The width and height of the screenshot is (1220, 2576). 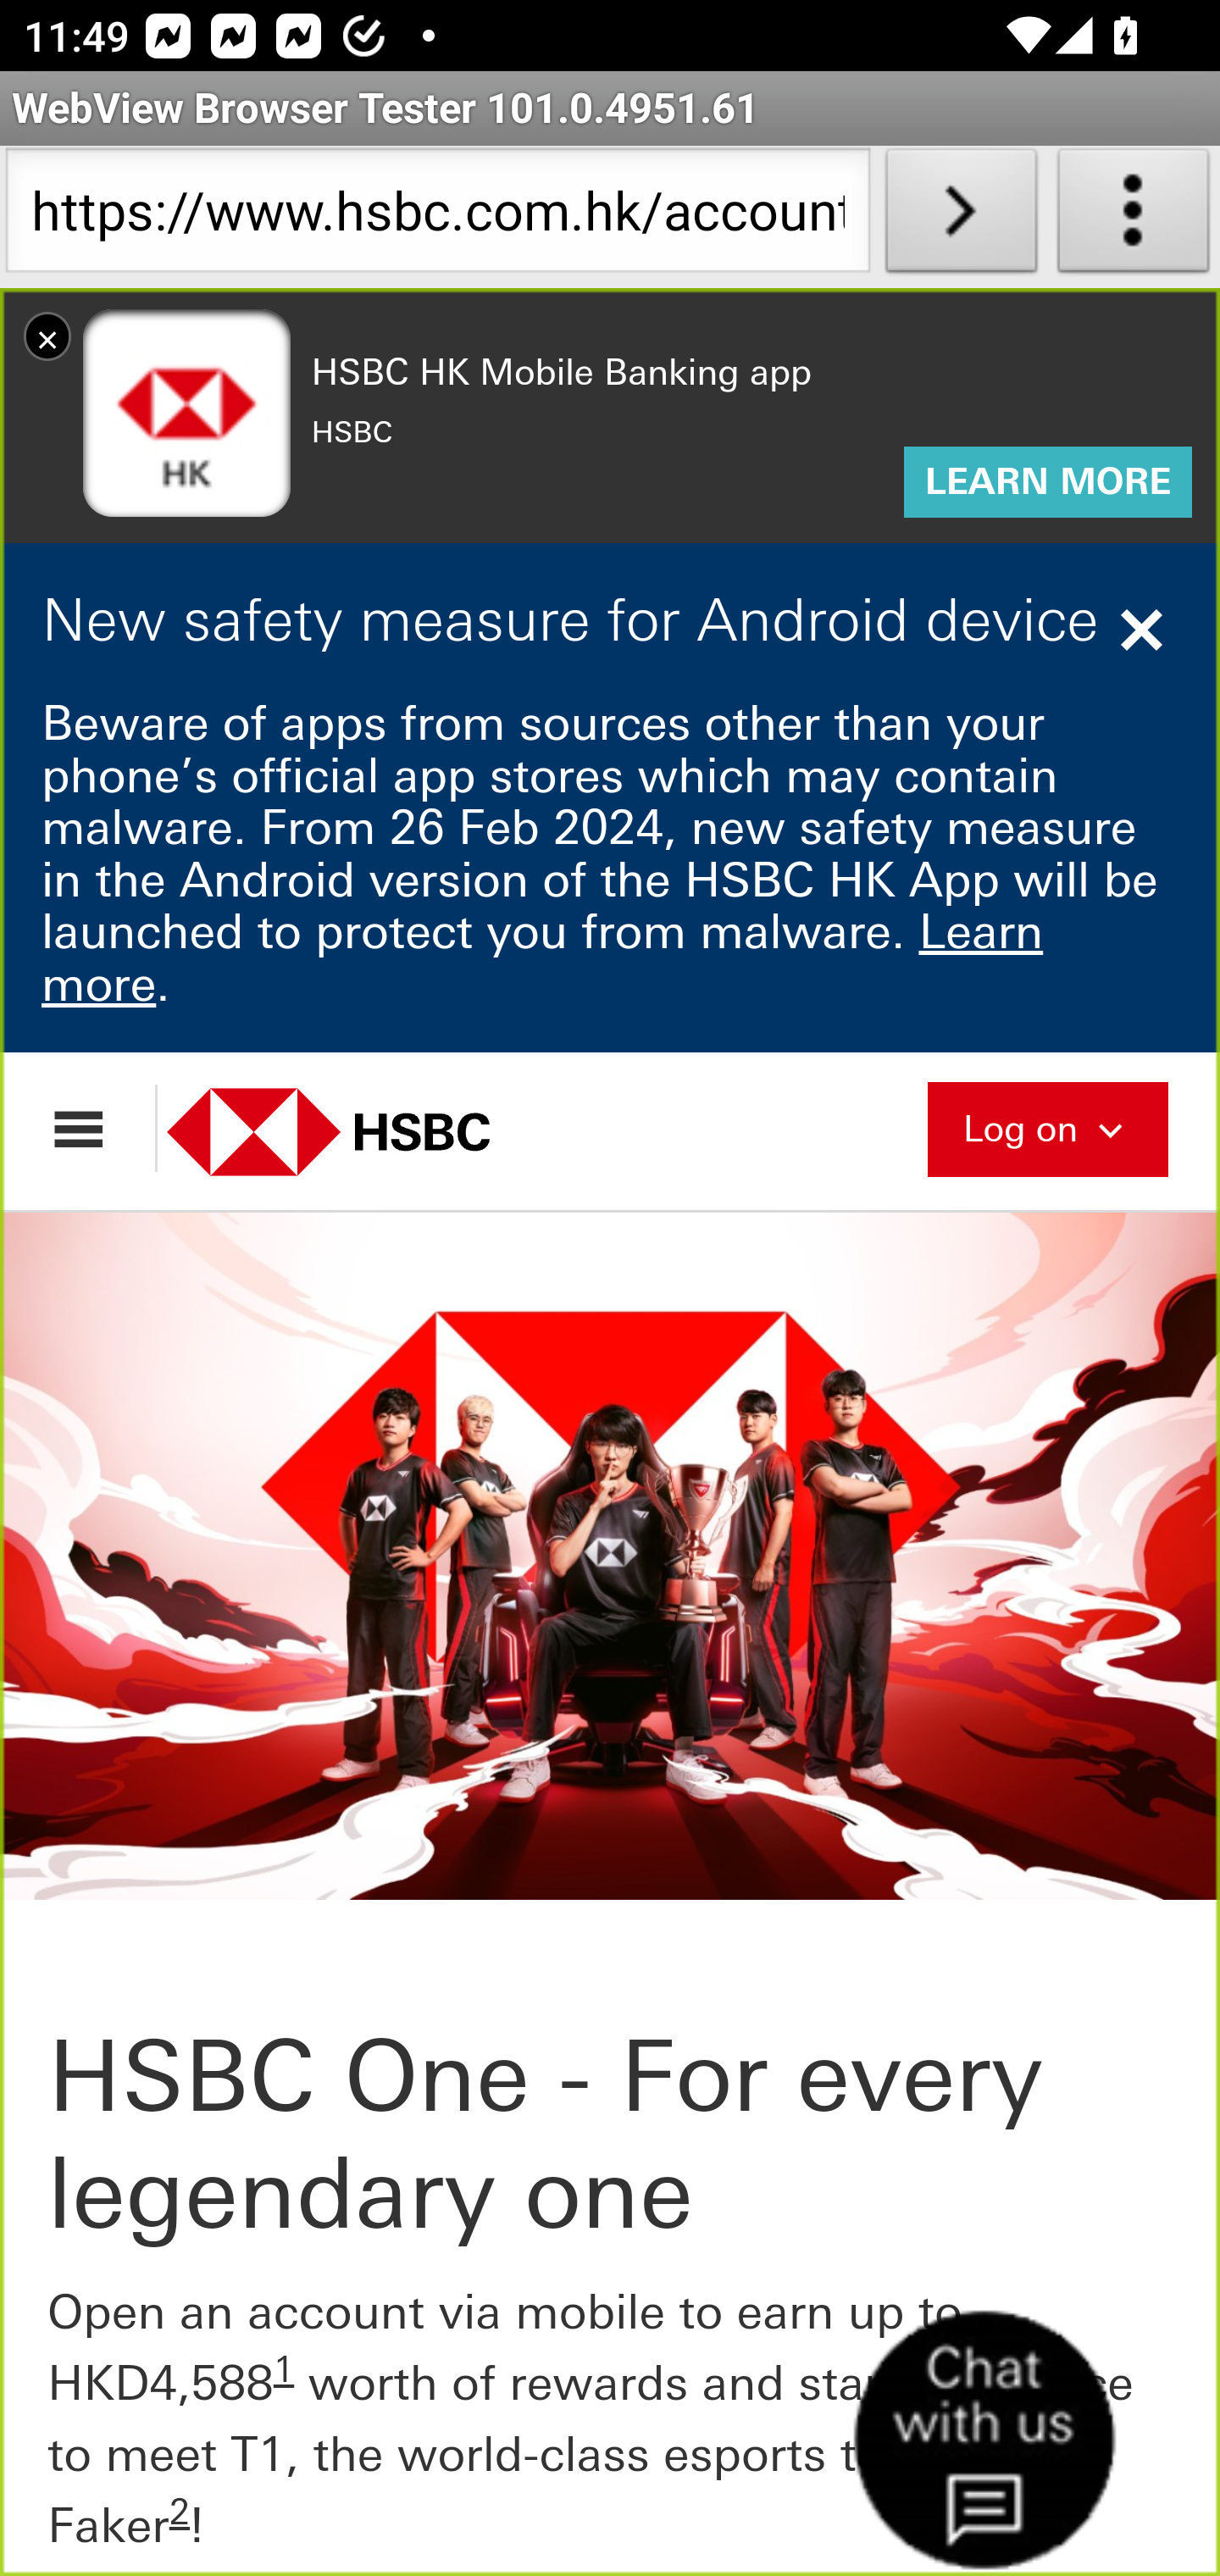 I want to click on About WebView, so click(x=1134, y=217).